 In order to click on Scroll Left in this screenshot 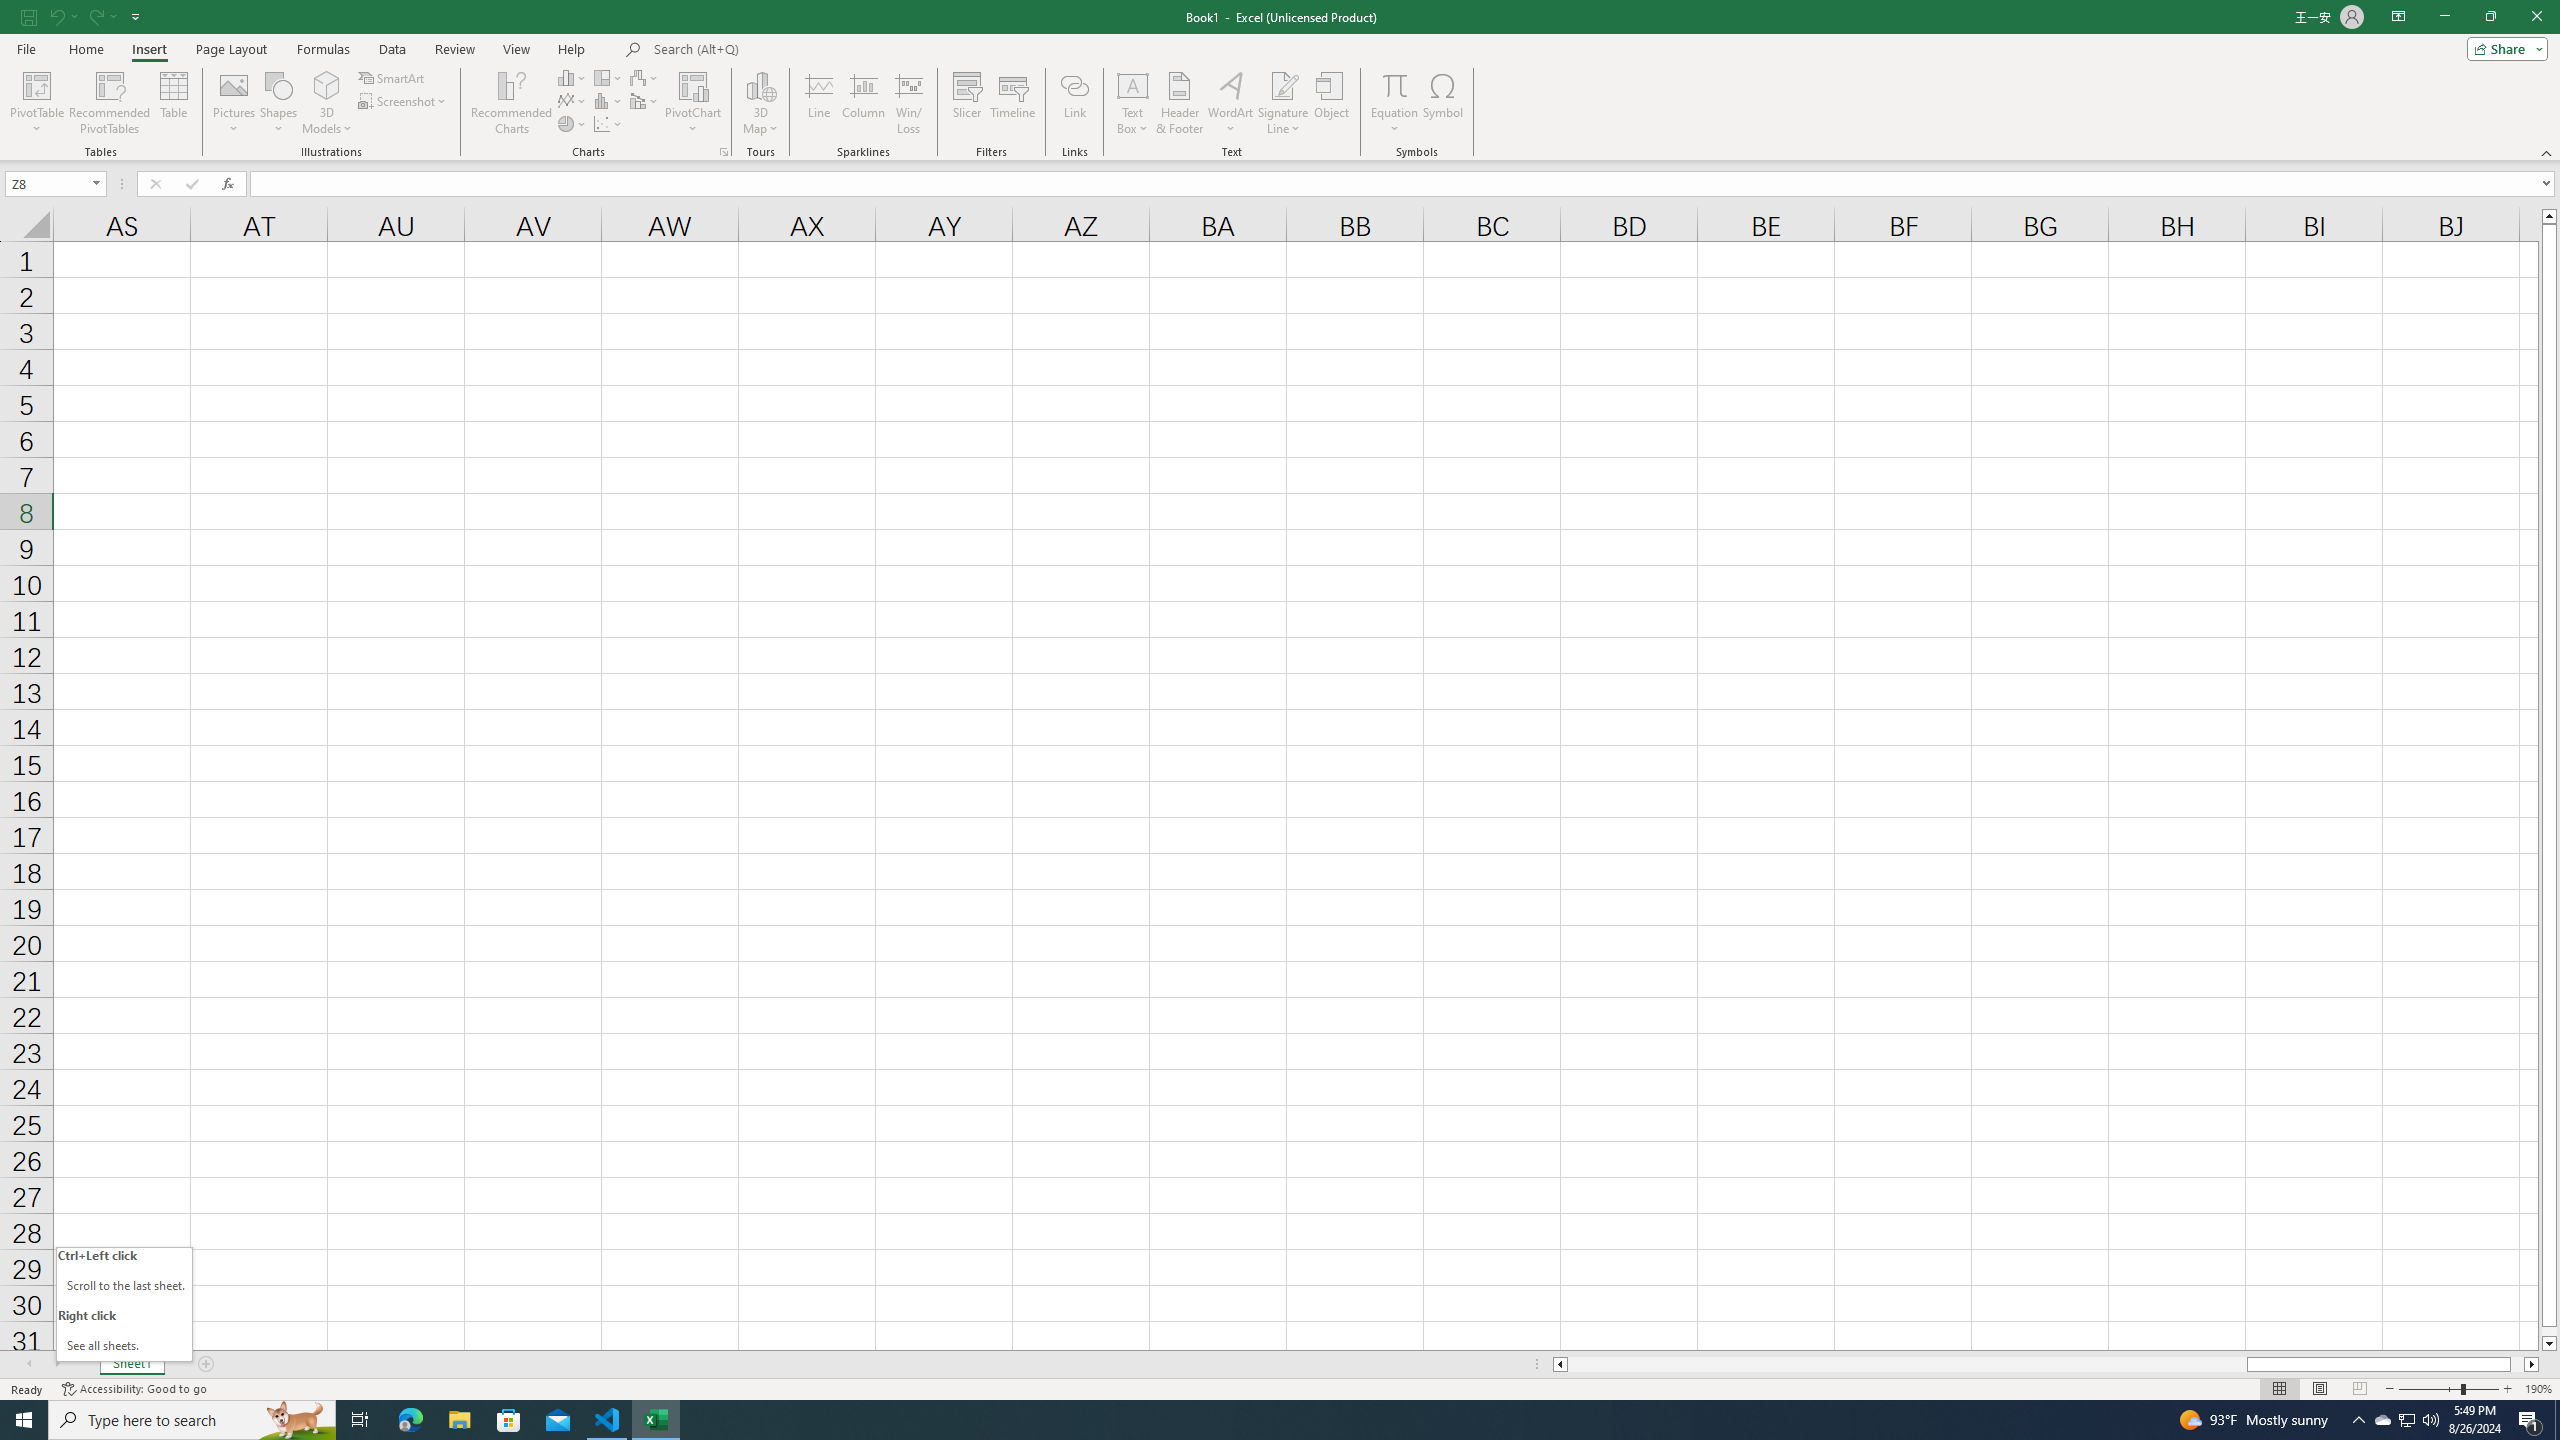, I will do `click(29, 1364)`.